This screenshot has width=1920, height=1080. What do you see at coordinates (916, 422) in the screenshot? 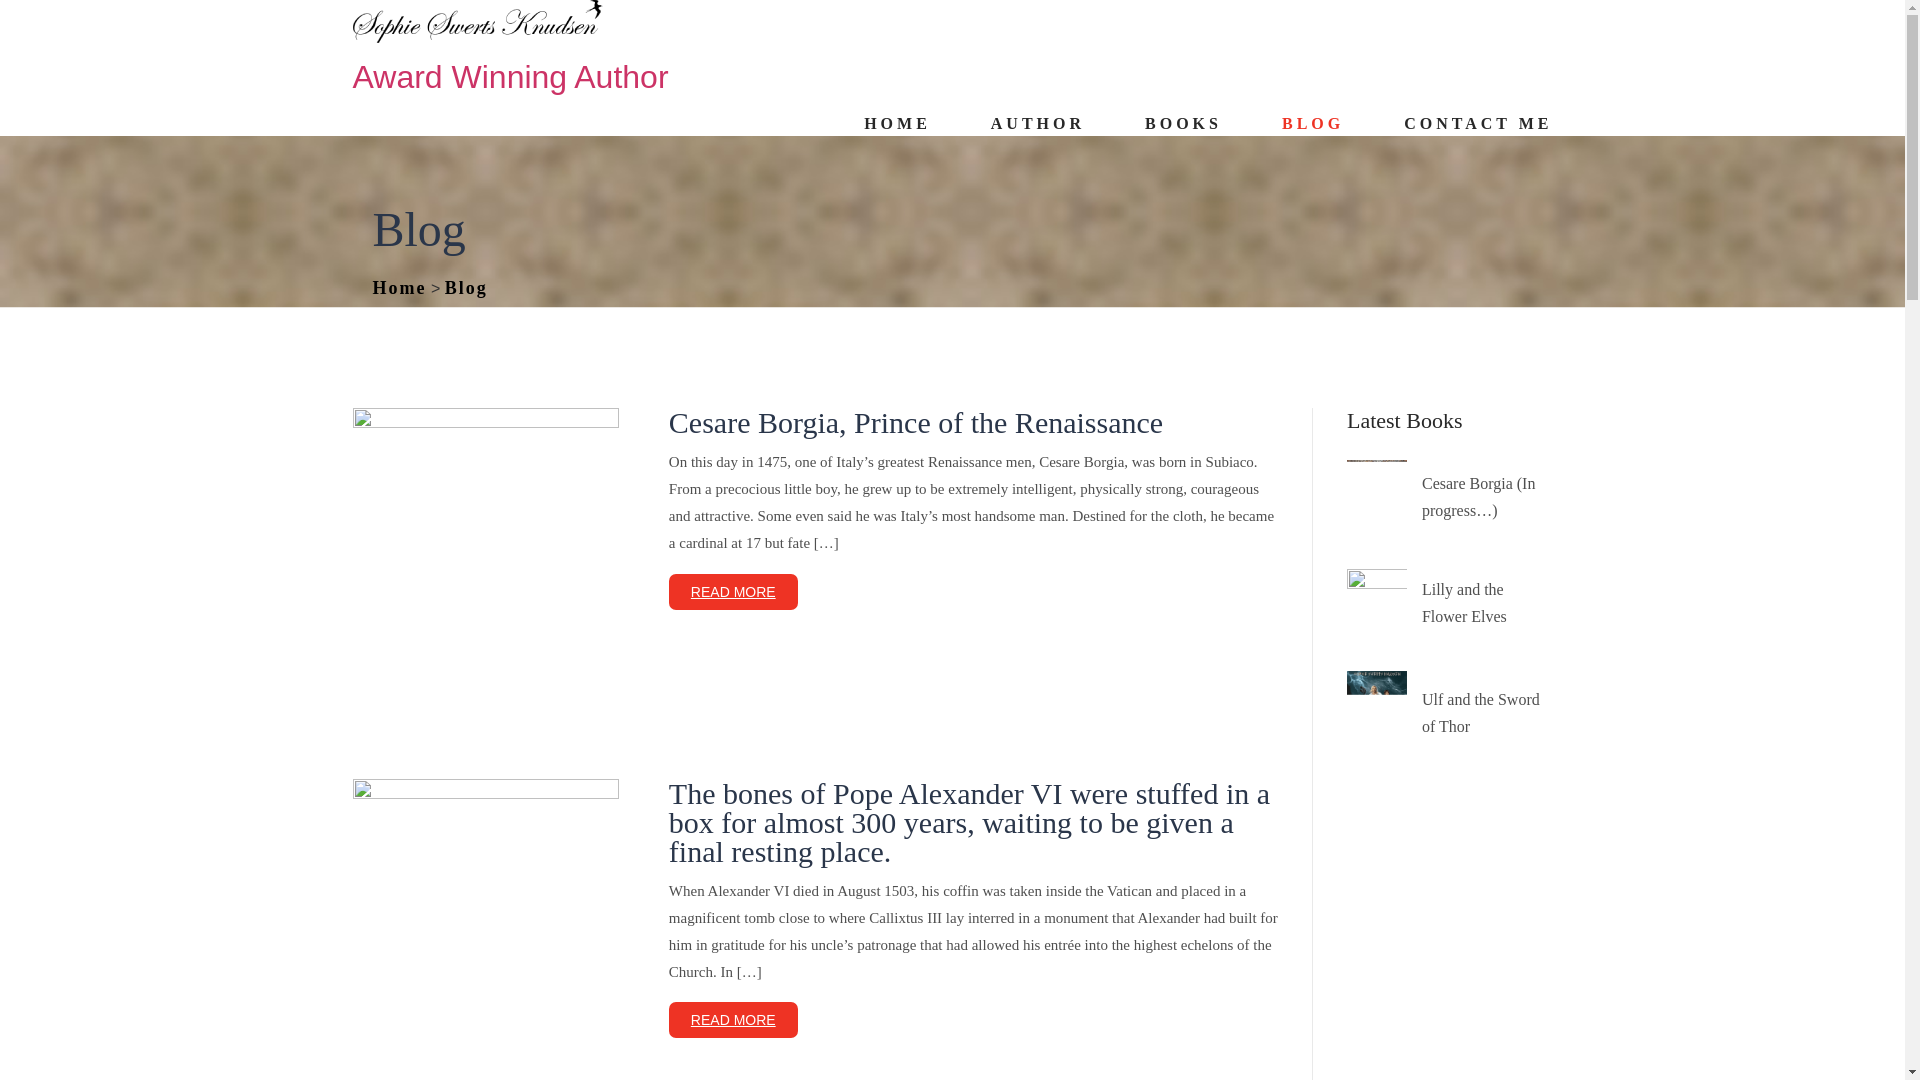
I see `Cesare Borgia, Prince of the Renaissance` at bounding box center [916, 422].